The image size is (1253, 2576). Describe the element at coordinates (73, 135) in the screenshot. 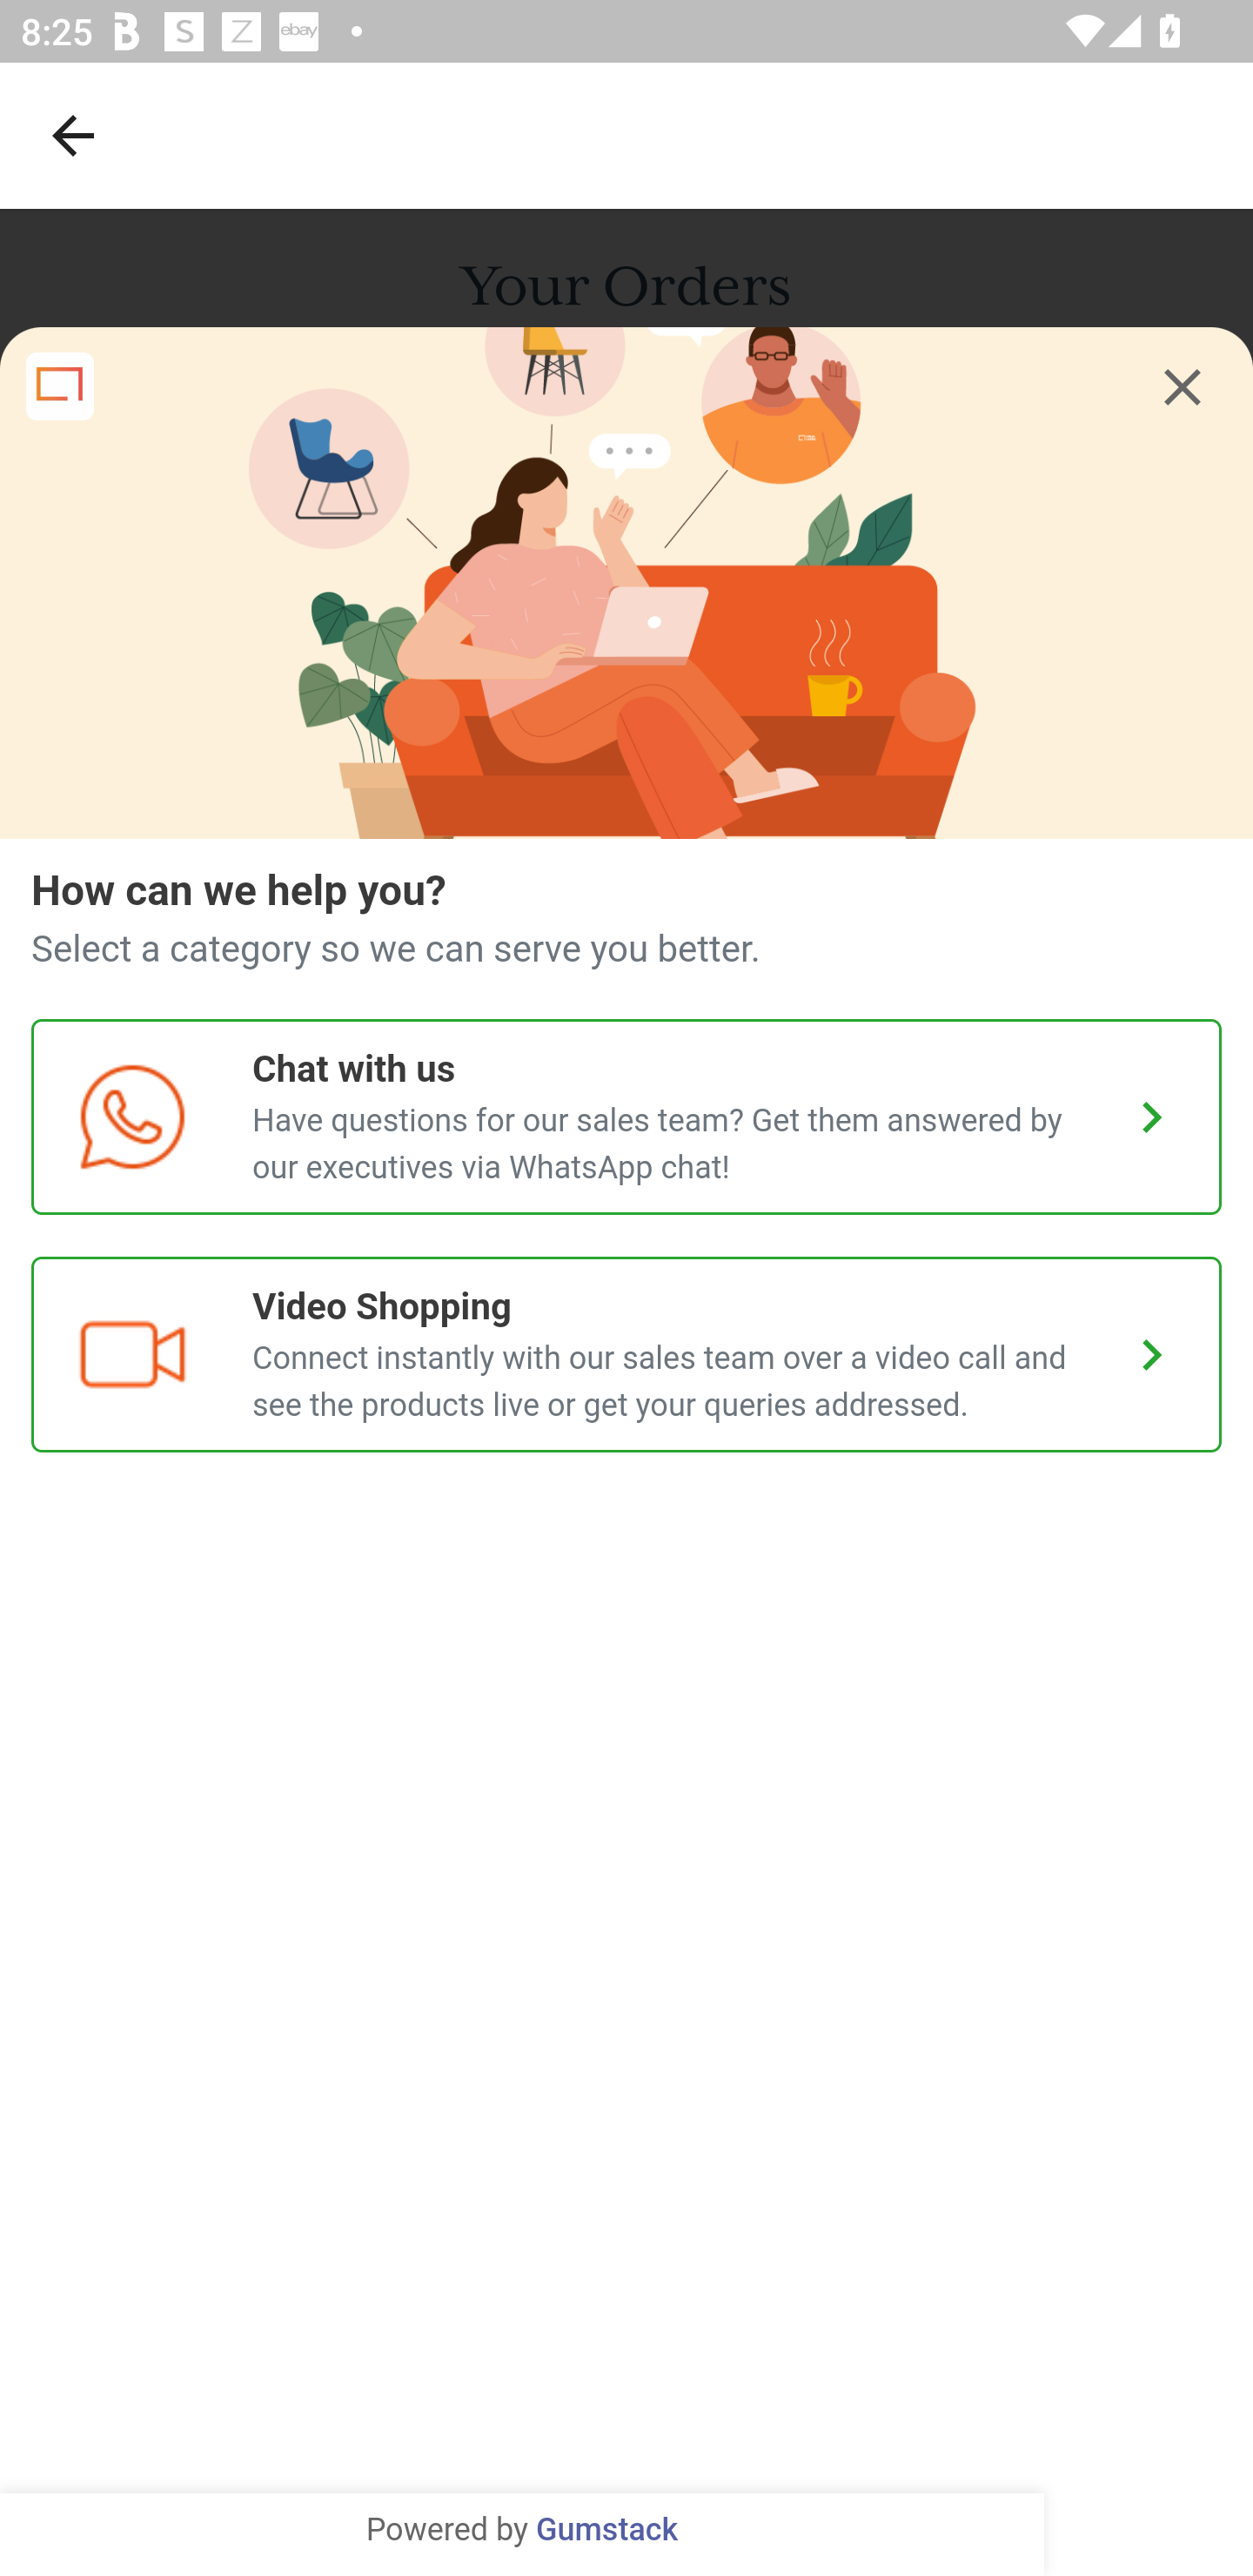

I see `Navigate up` at that location.